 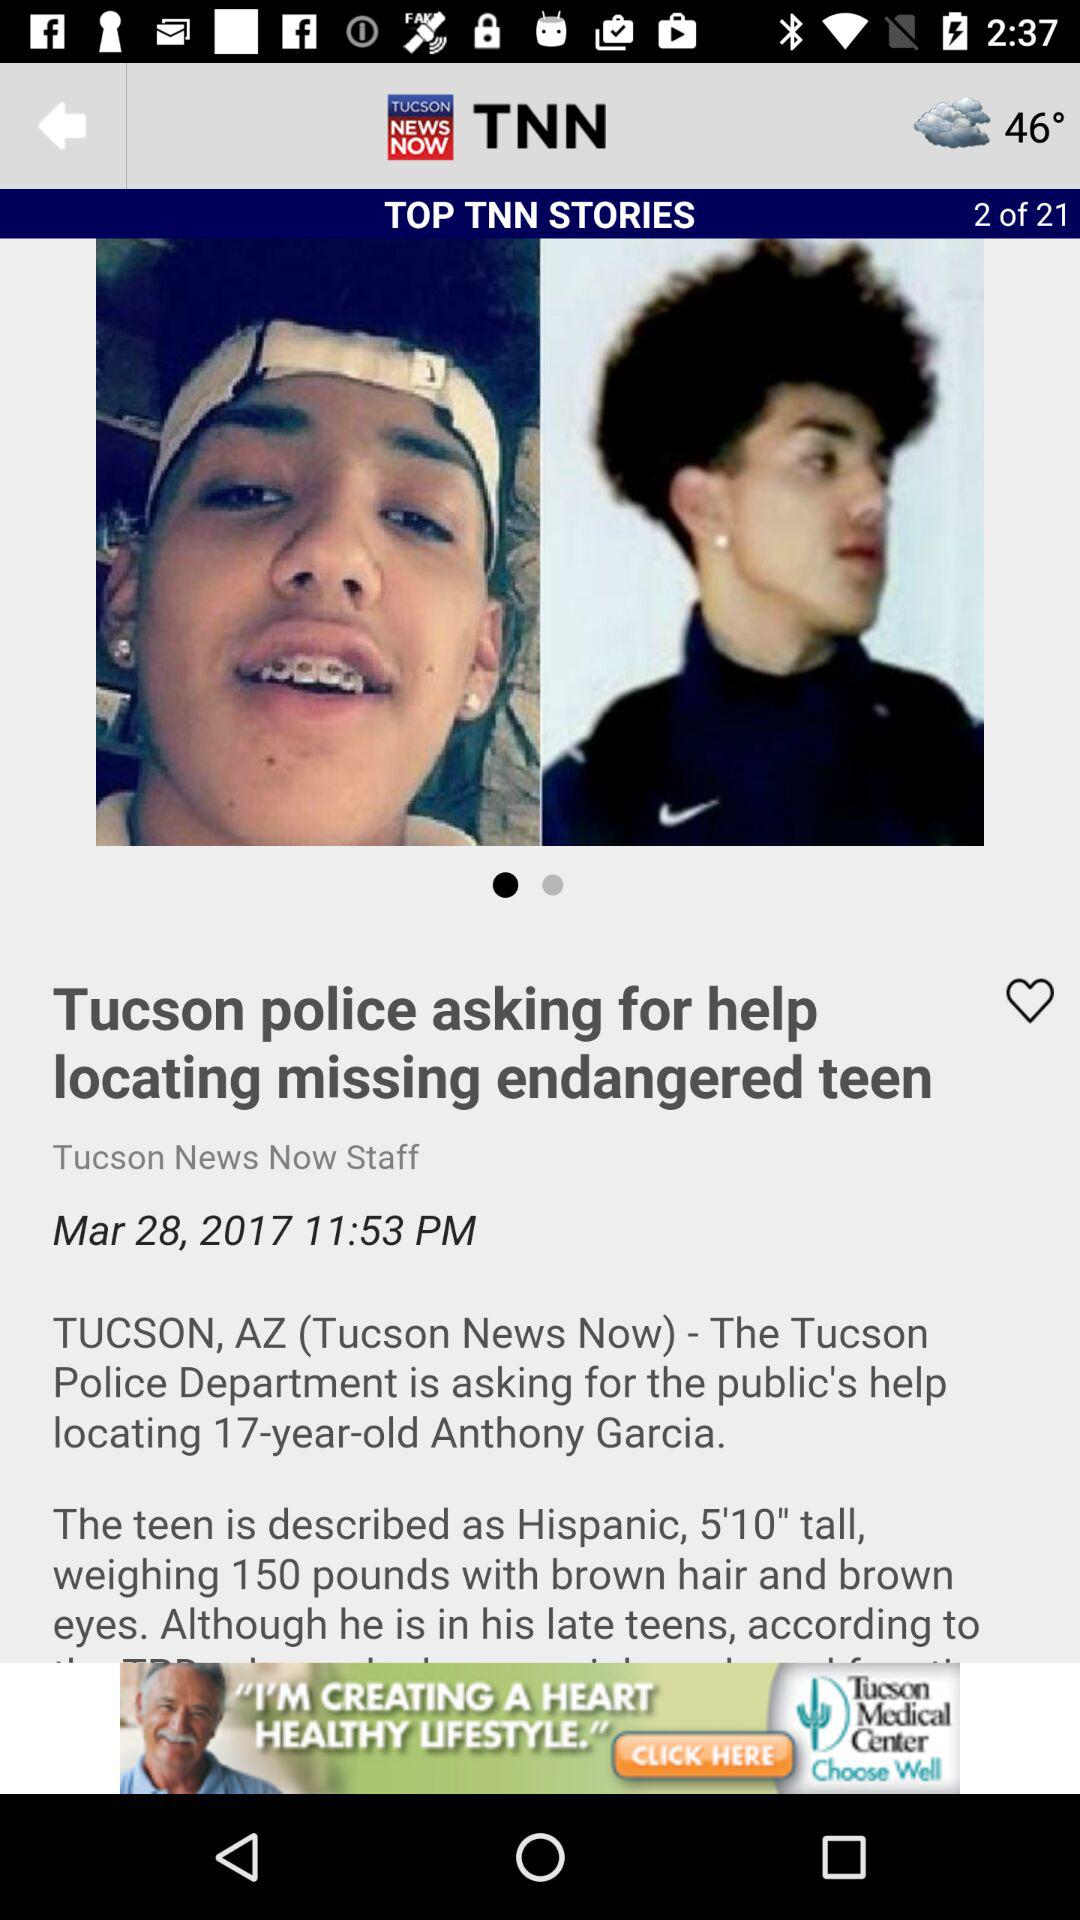 I want to click on tnn option, so click(x=540, y=126).